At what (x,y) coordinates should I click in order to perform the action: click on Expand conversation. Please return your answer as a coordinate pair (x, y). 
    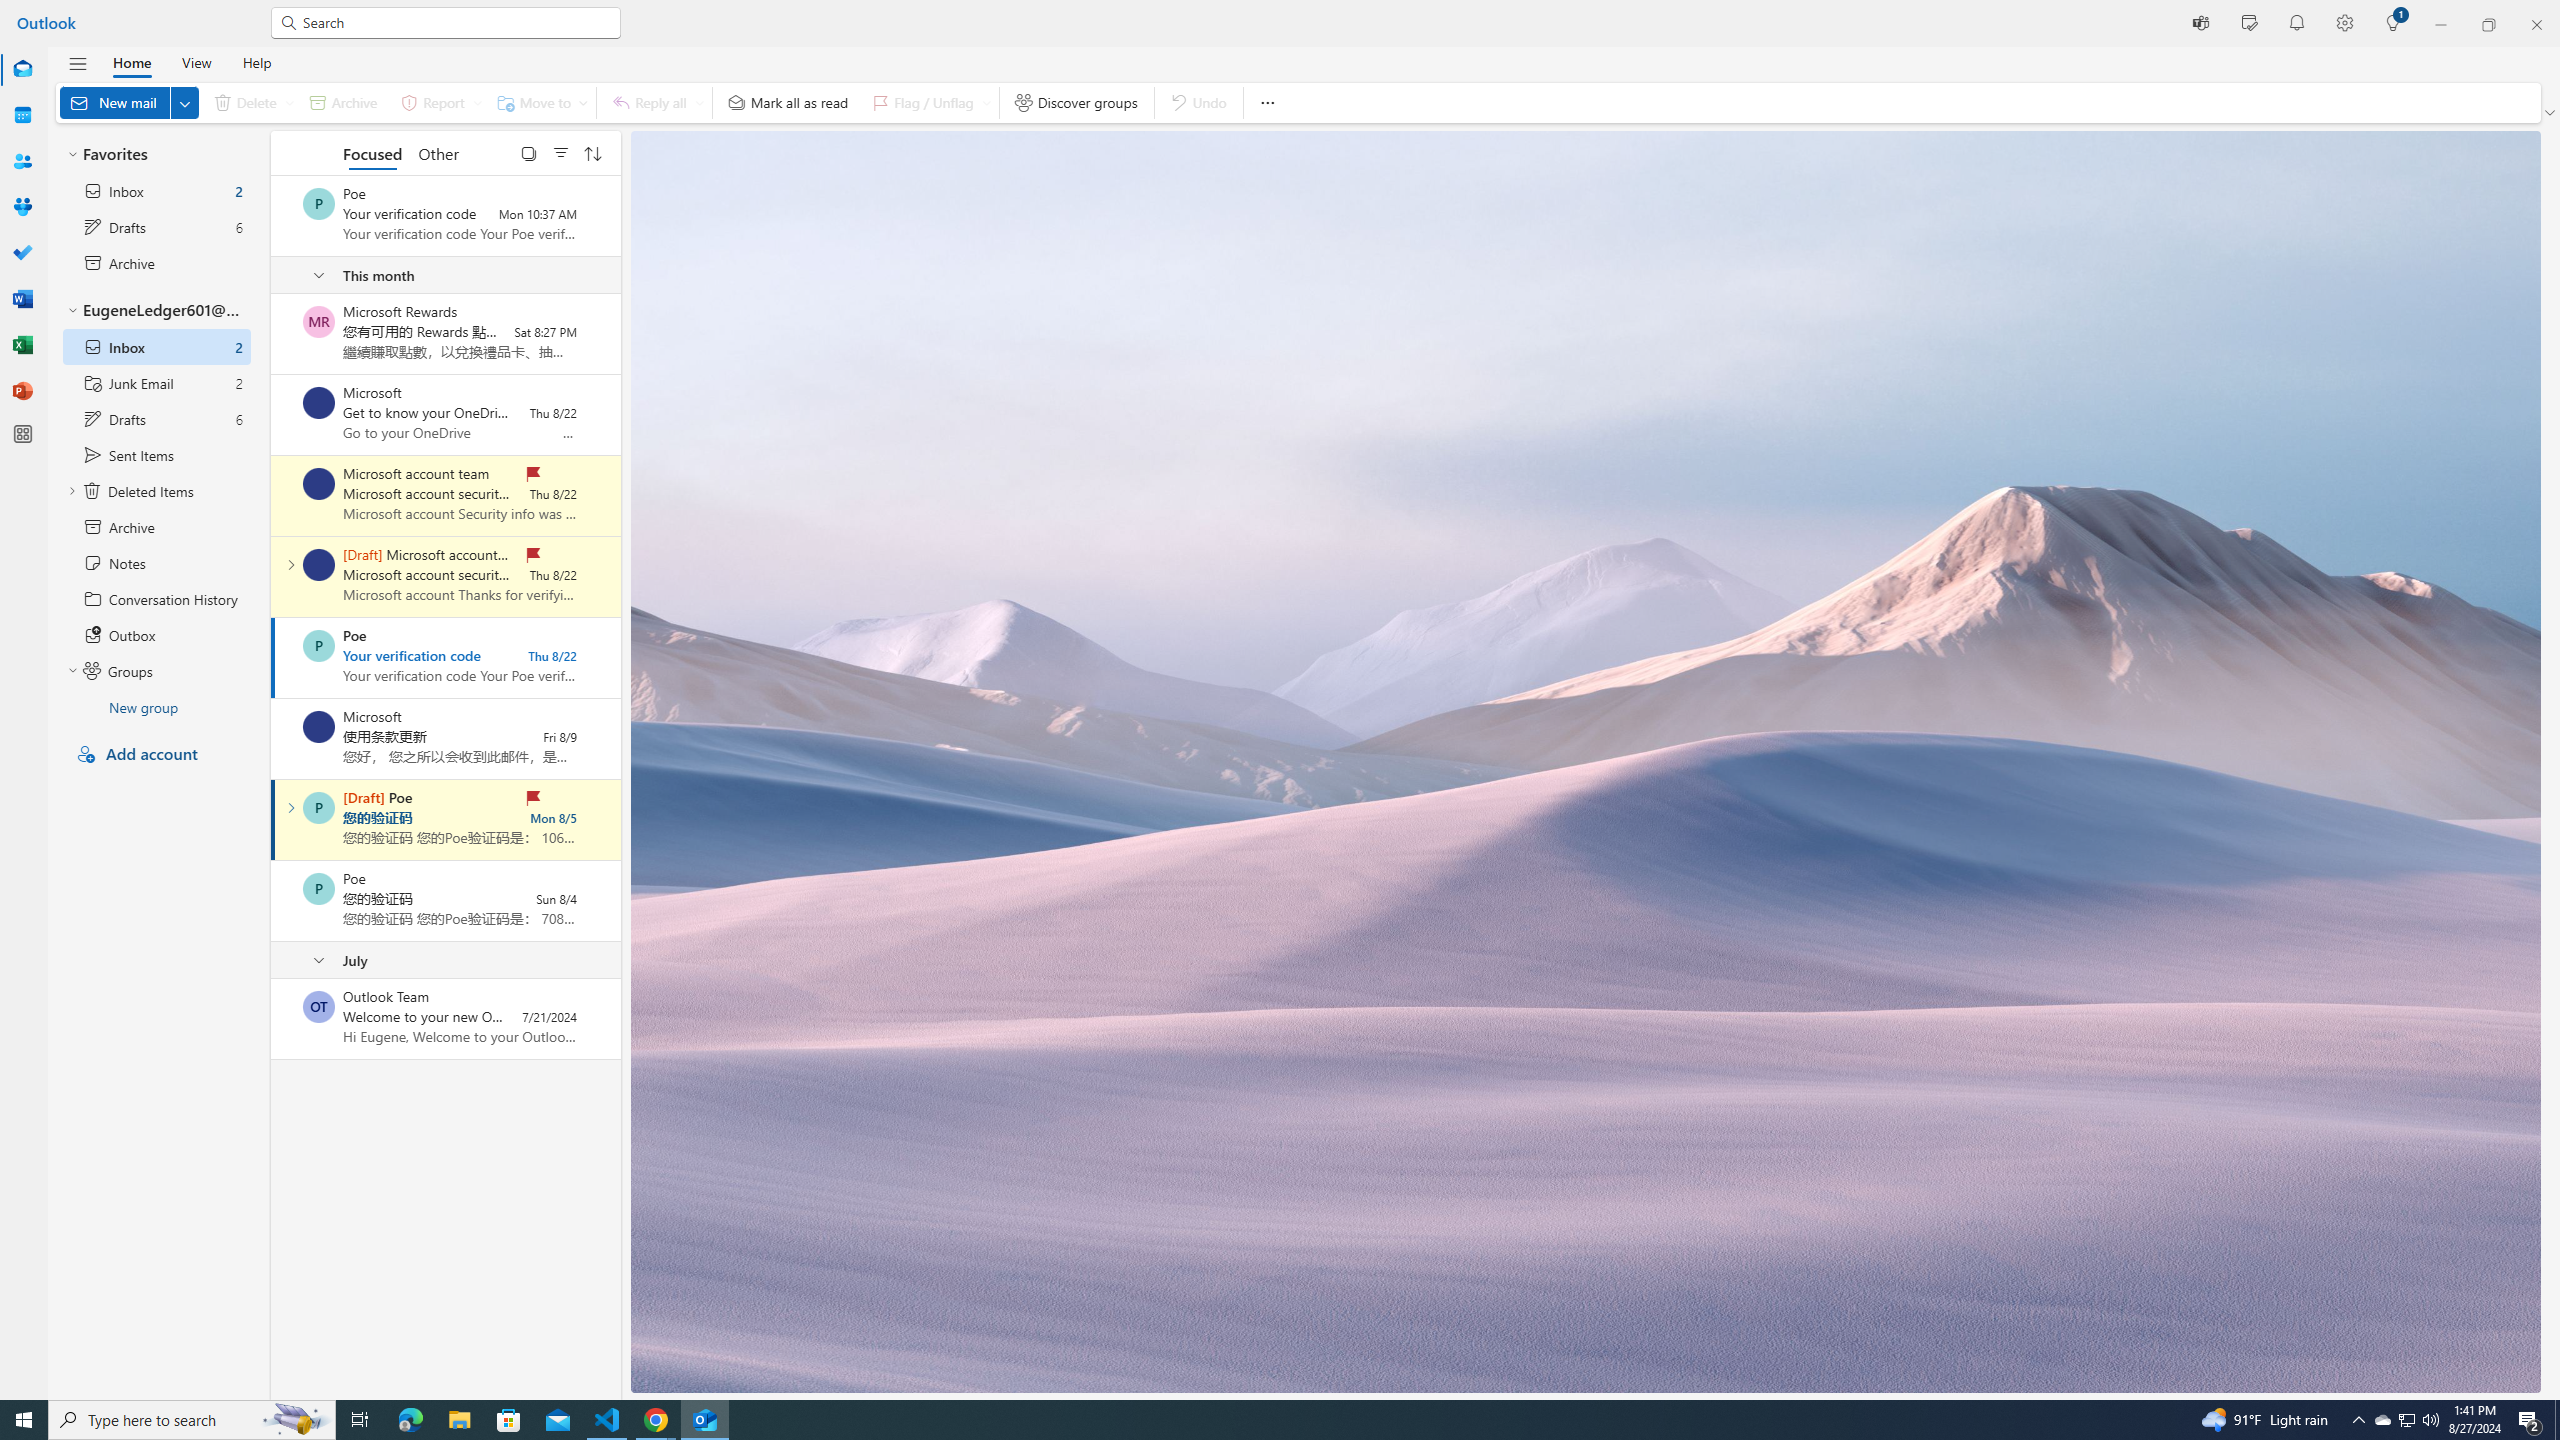
    Looking at the image, I should click on (290, 808).